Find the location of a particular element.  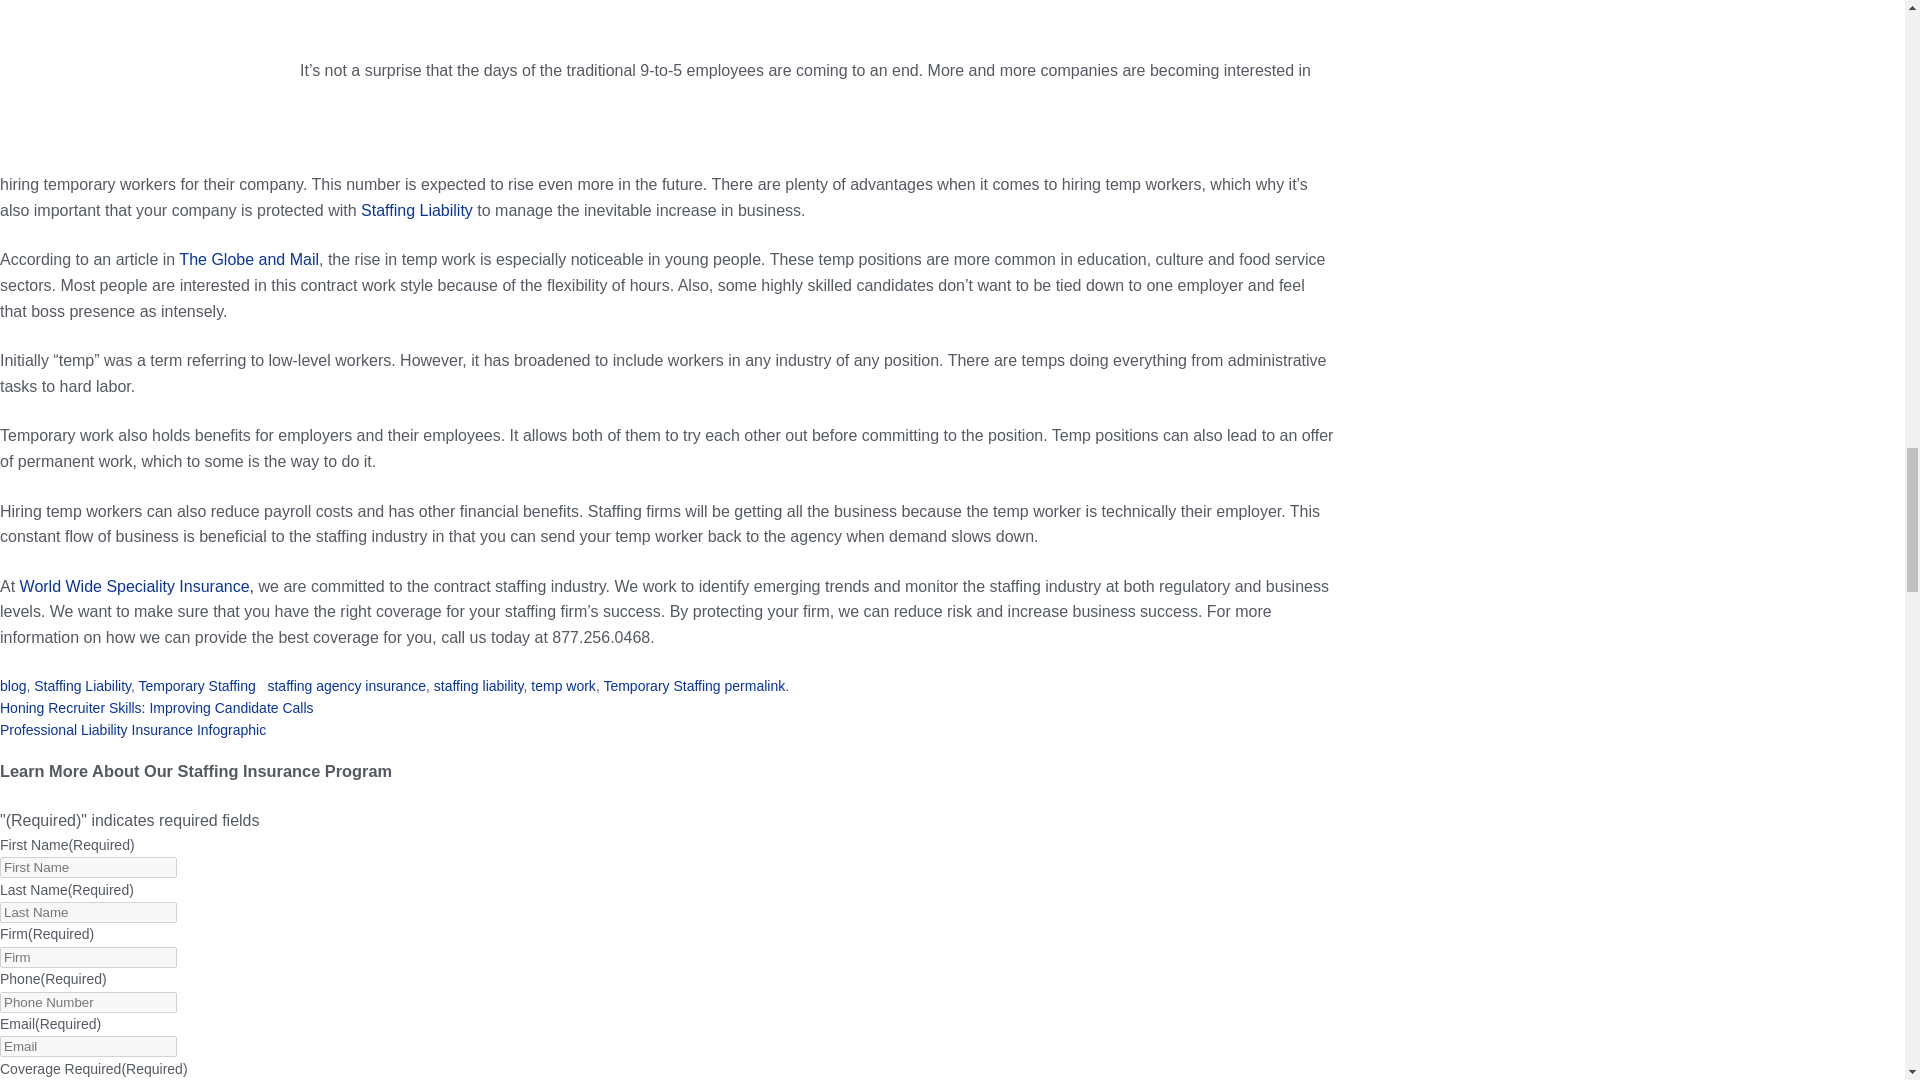

staffing agency insurance is located at coordinates (346, 686).